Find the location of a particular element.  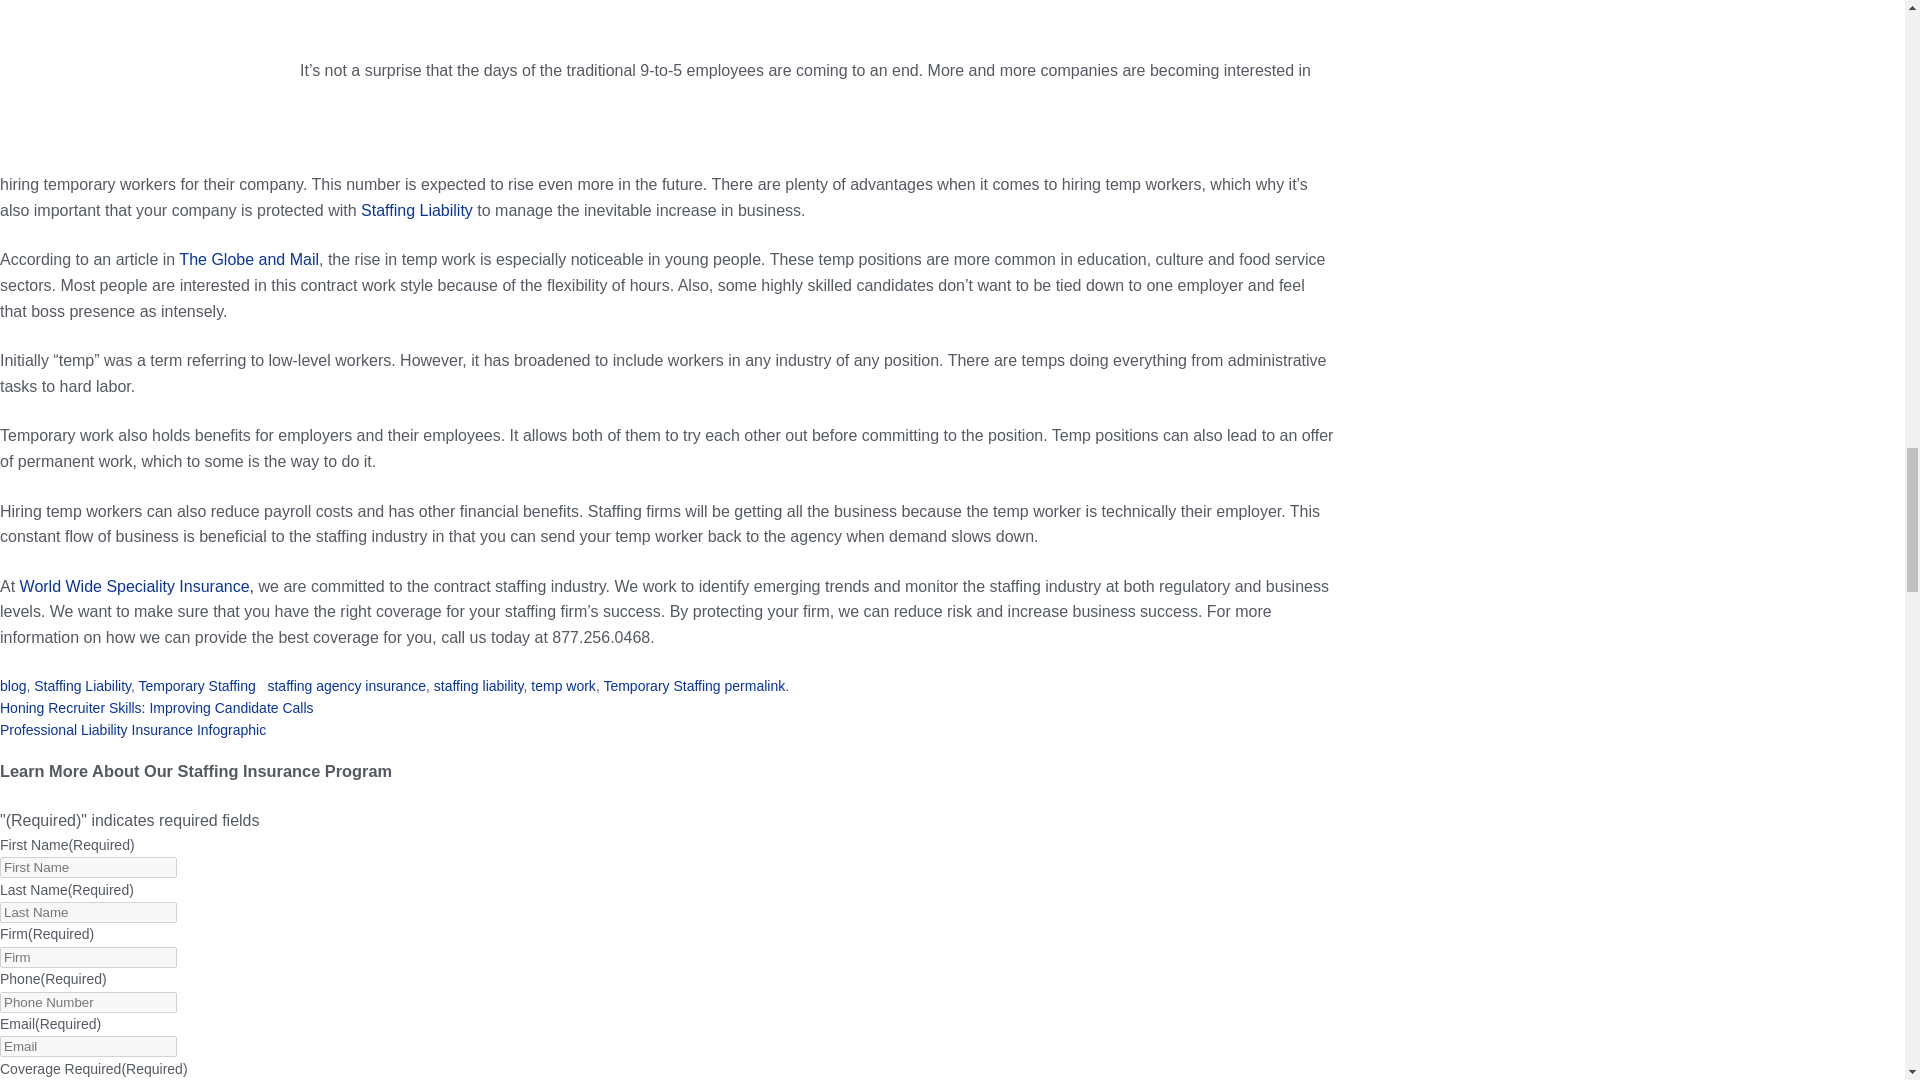

staffing agency insurance is located at coordinates (346, 686).